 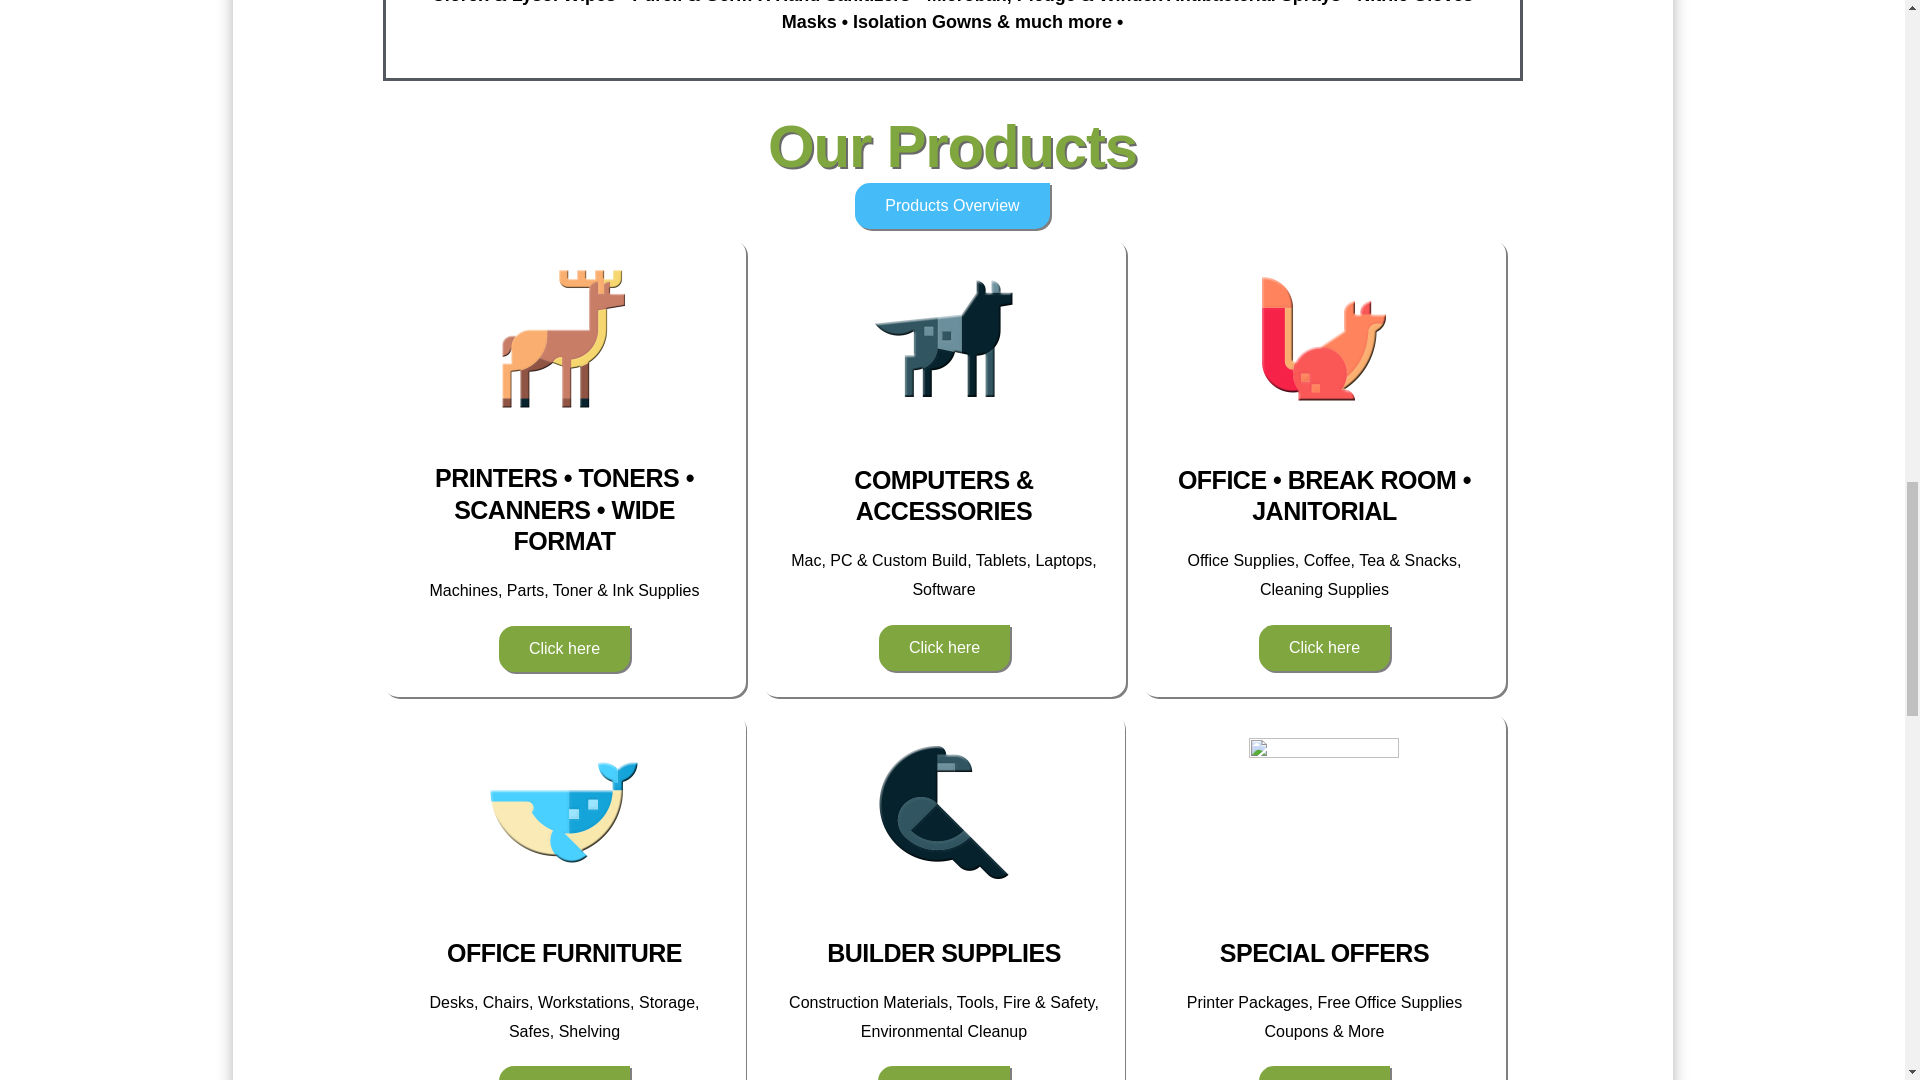 I want to click on Click here, so click(x=1324, y=648).